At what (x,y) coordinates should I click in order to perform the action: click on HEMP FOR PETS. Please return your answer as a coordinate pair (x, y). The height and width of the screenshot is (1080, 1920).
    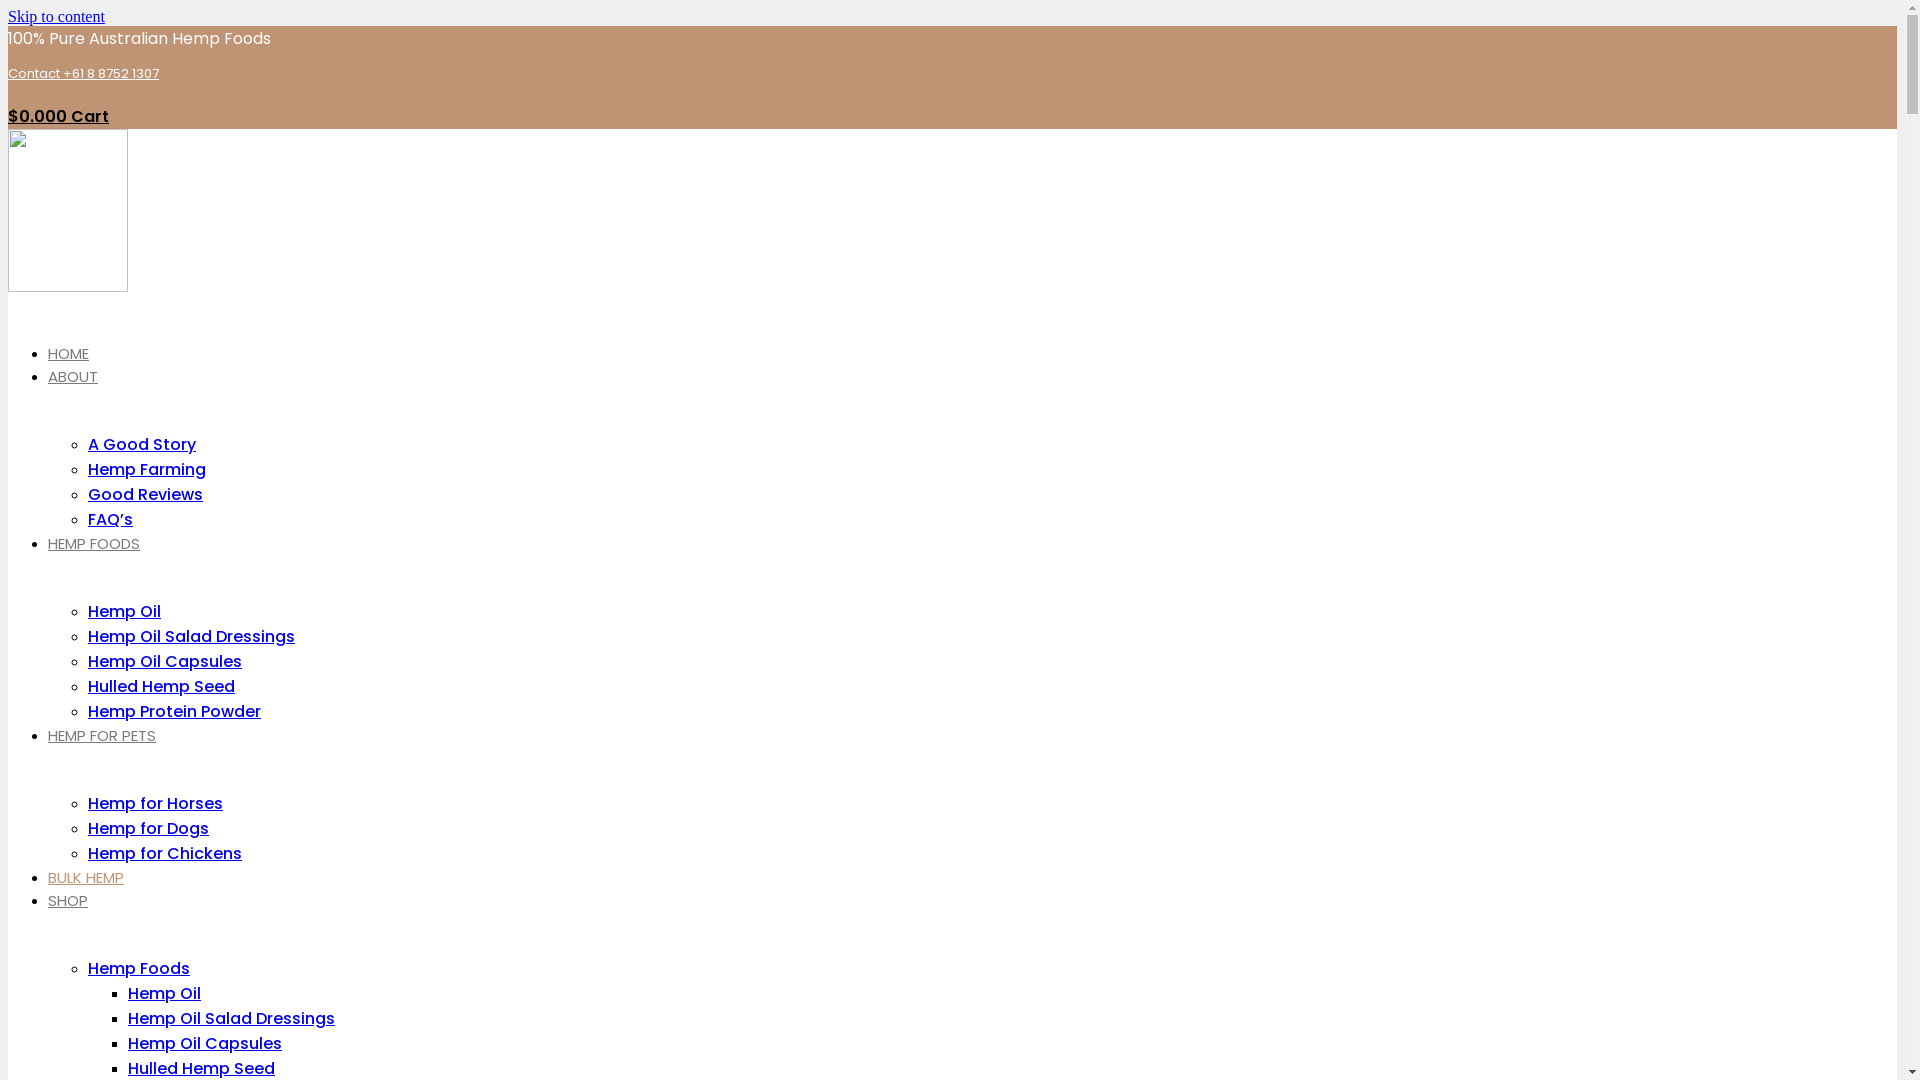
    Looking at the image, I should click on (102, 736).